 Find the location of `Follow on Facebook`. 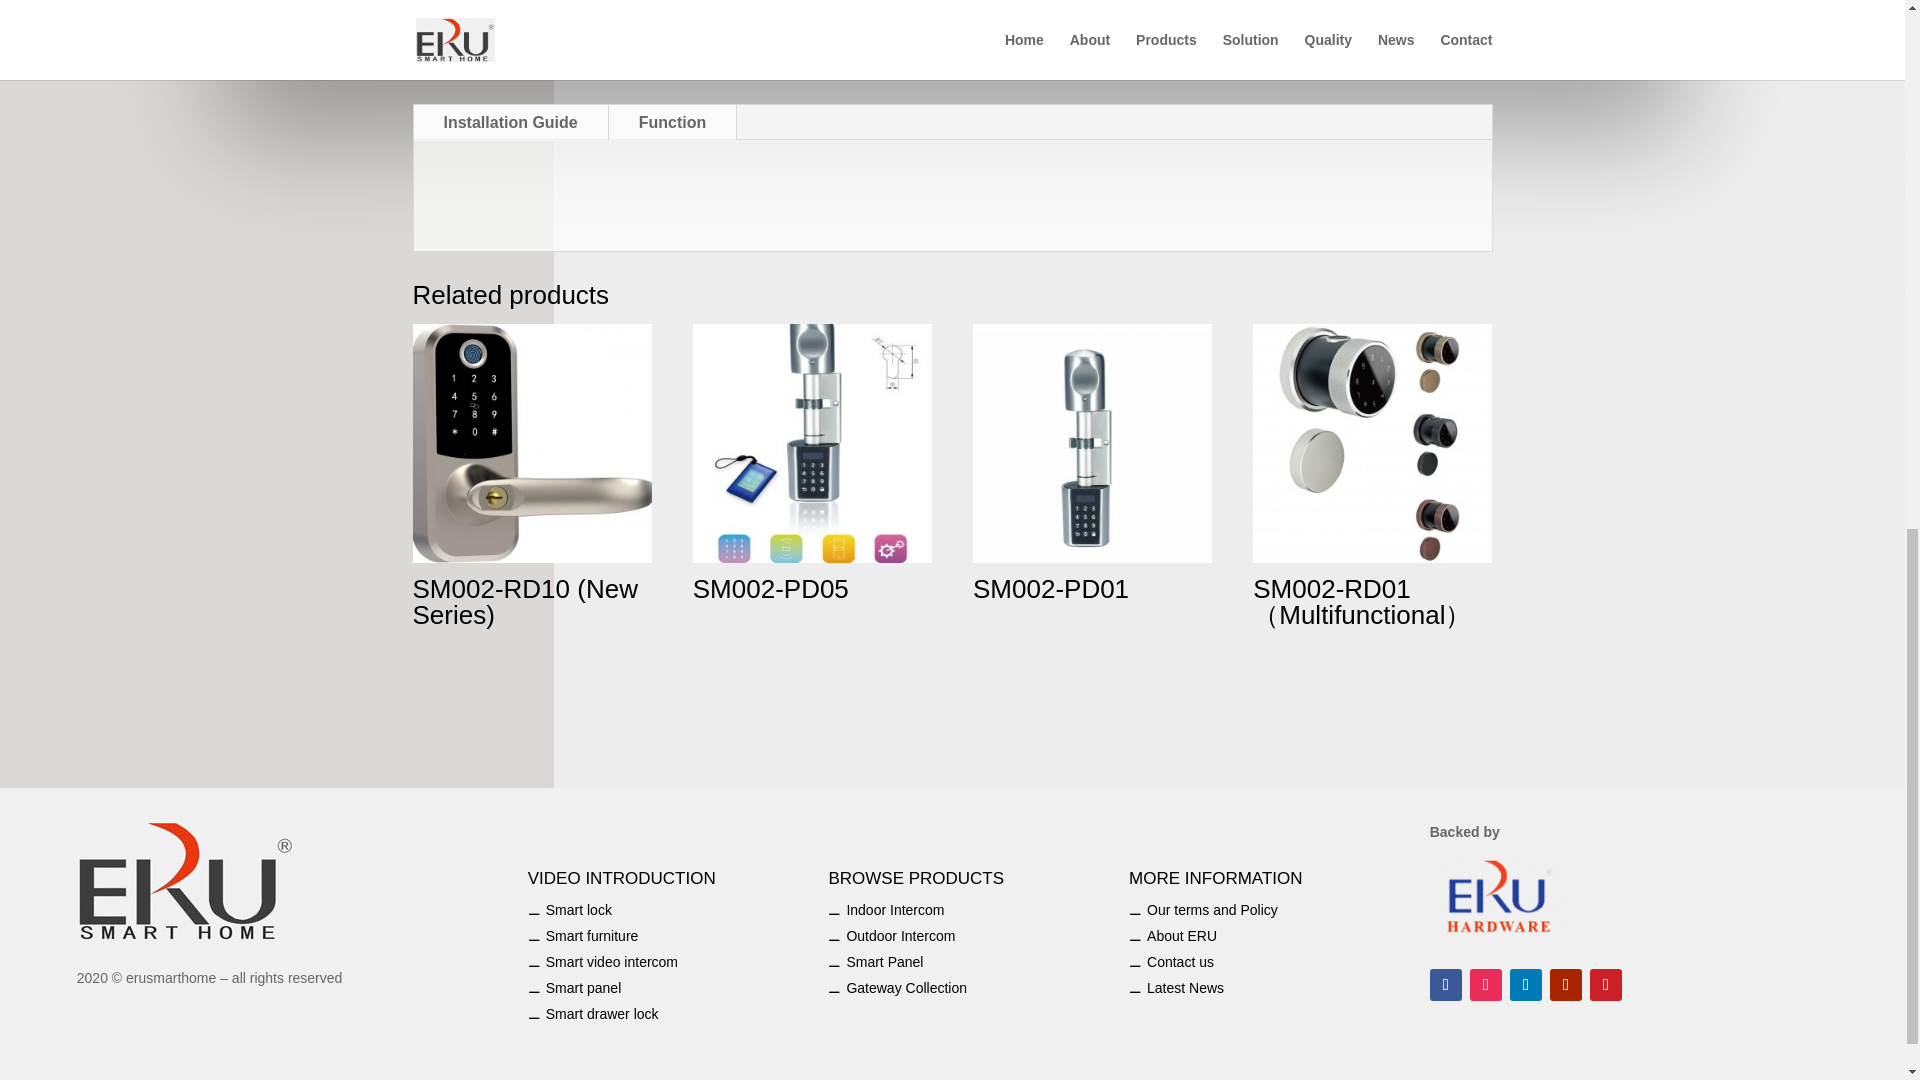

Follow on Facebook is located at coordinates (1446, 984).